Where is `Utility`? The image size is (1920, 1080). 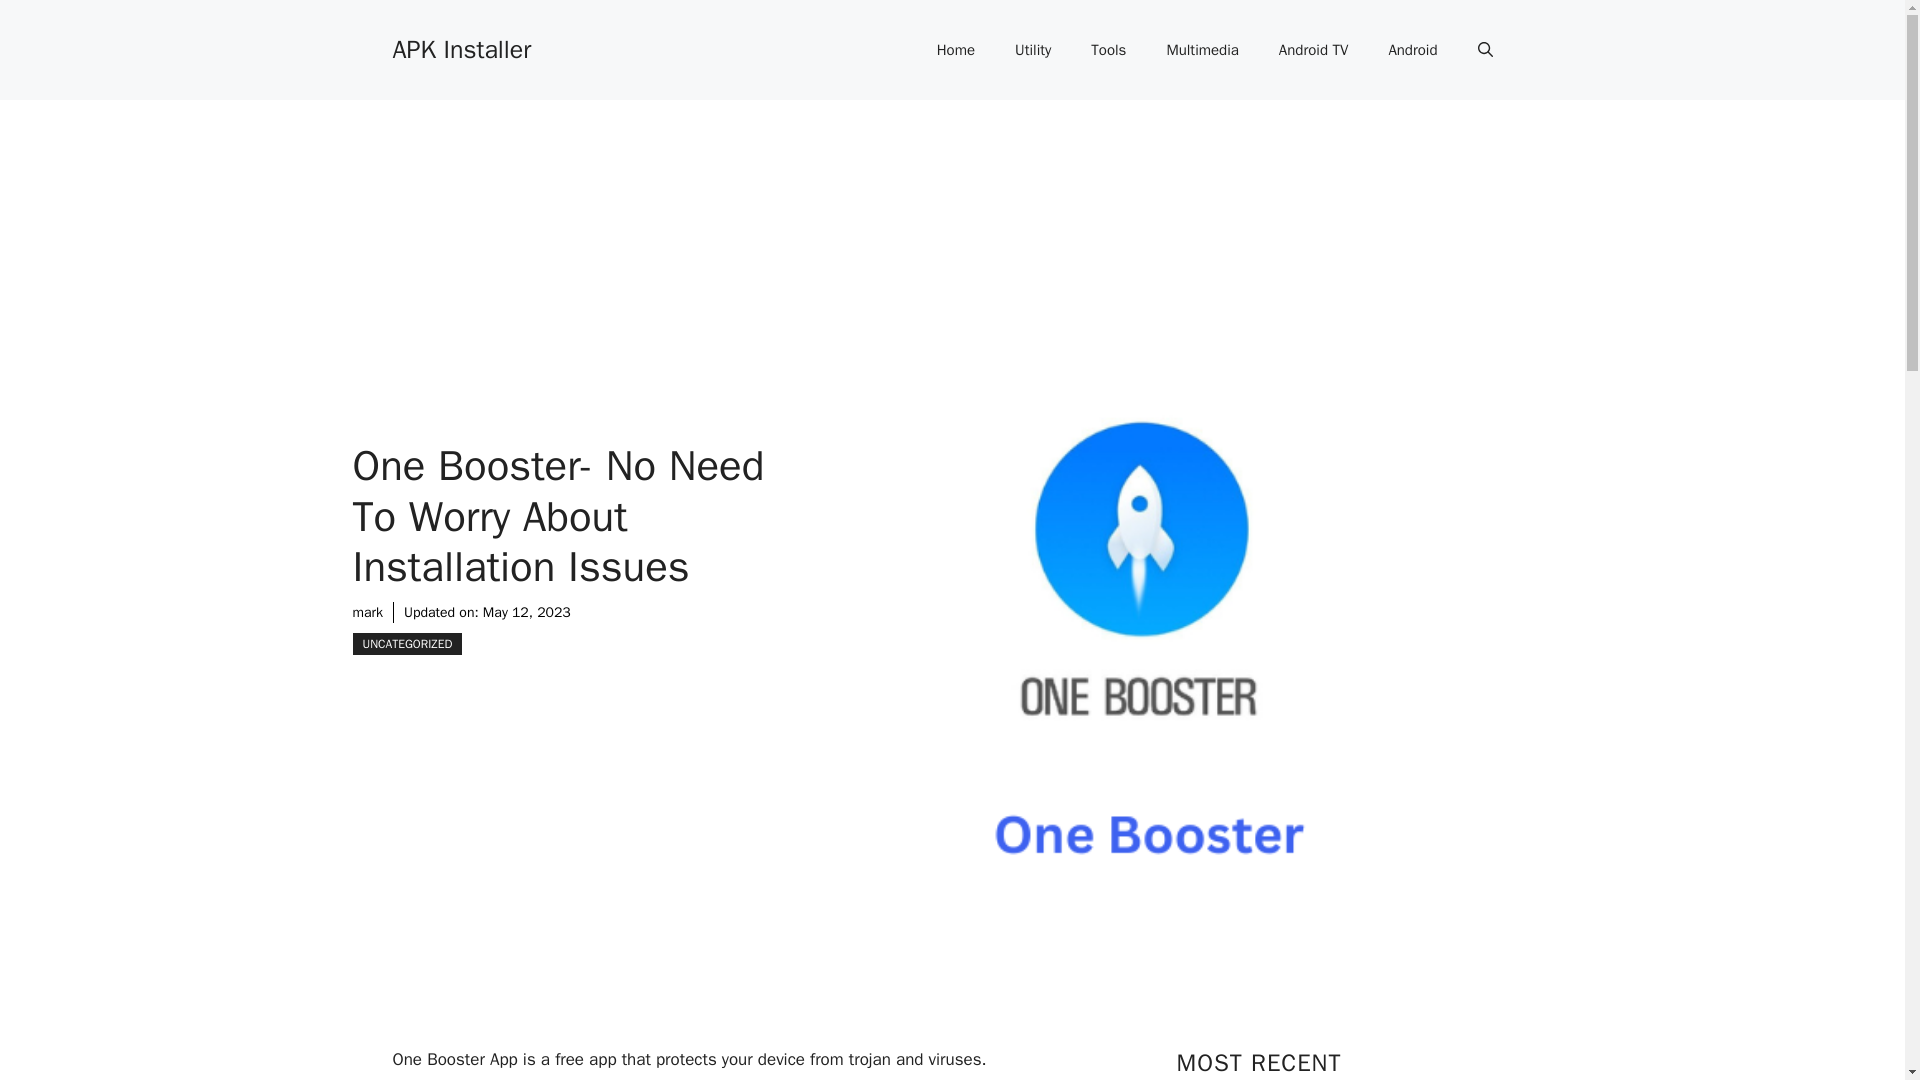
Utility is located at coordinates (1032, 50).